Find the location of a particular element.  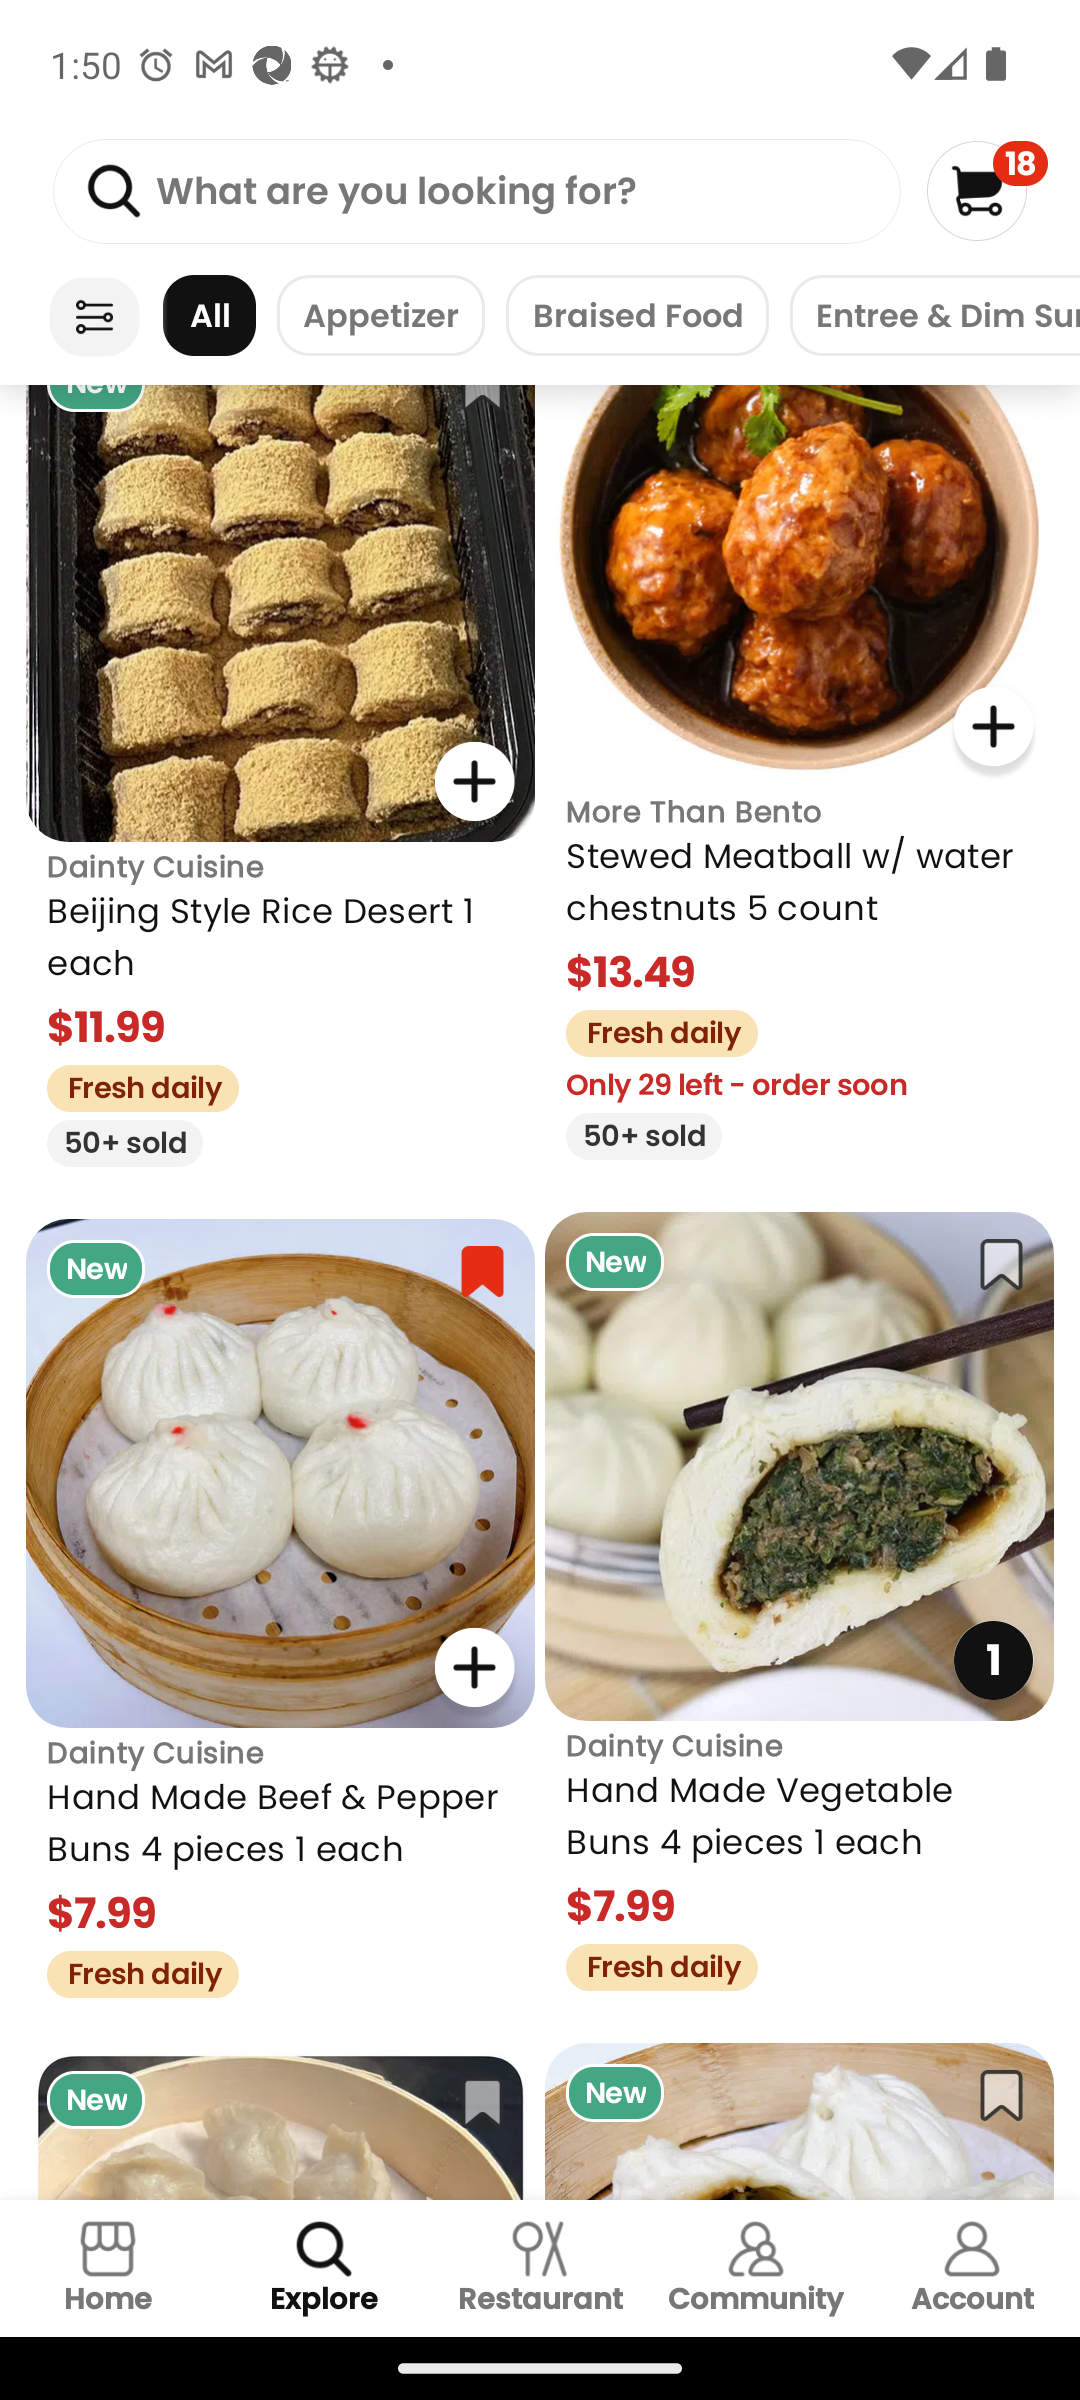

Fresh daily is located at coordinates (652, 1030).